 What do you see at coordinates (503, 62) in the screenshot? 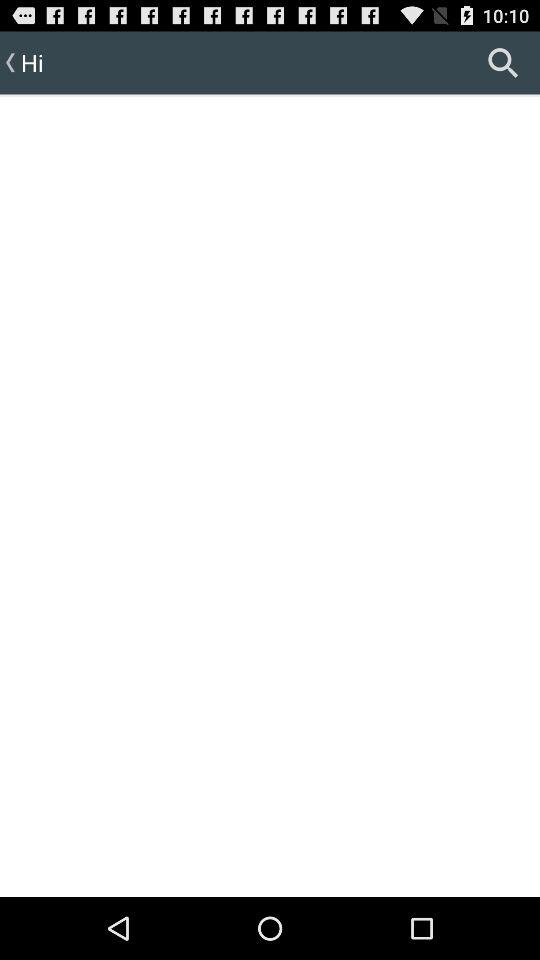
I see `open the app next to hi app` at bounding box center [503, 62].